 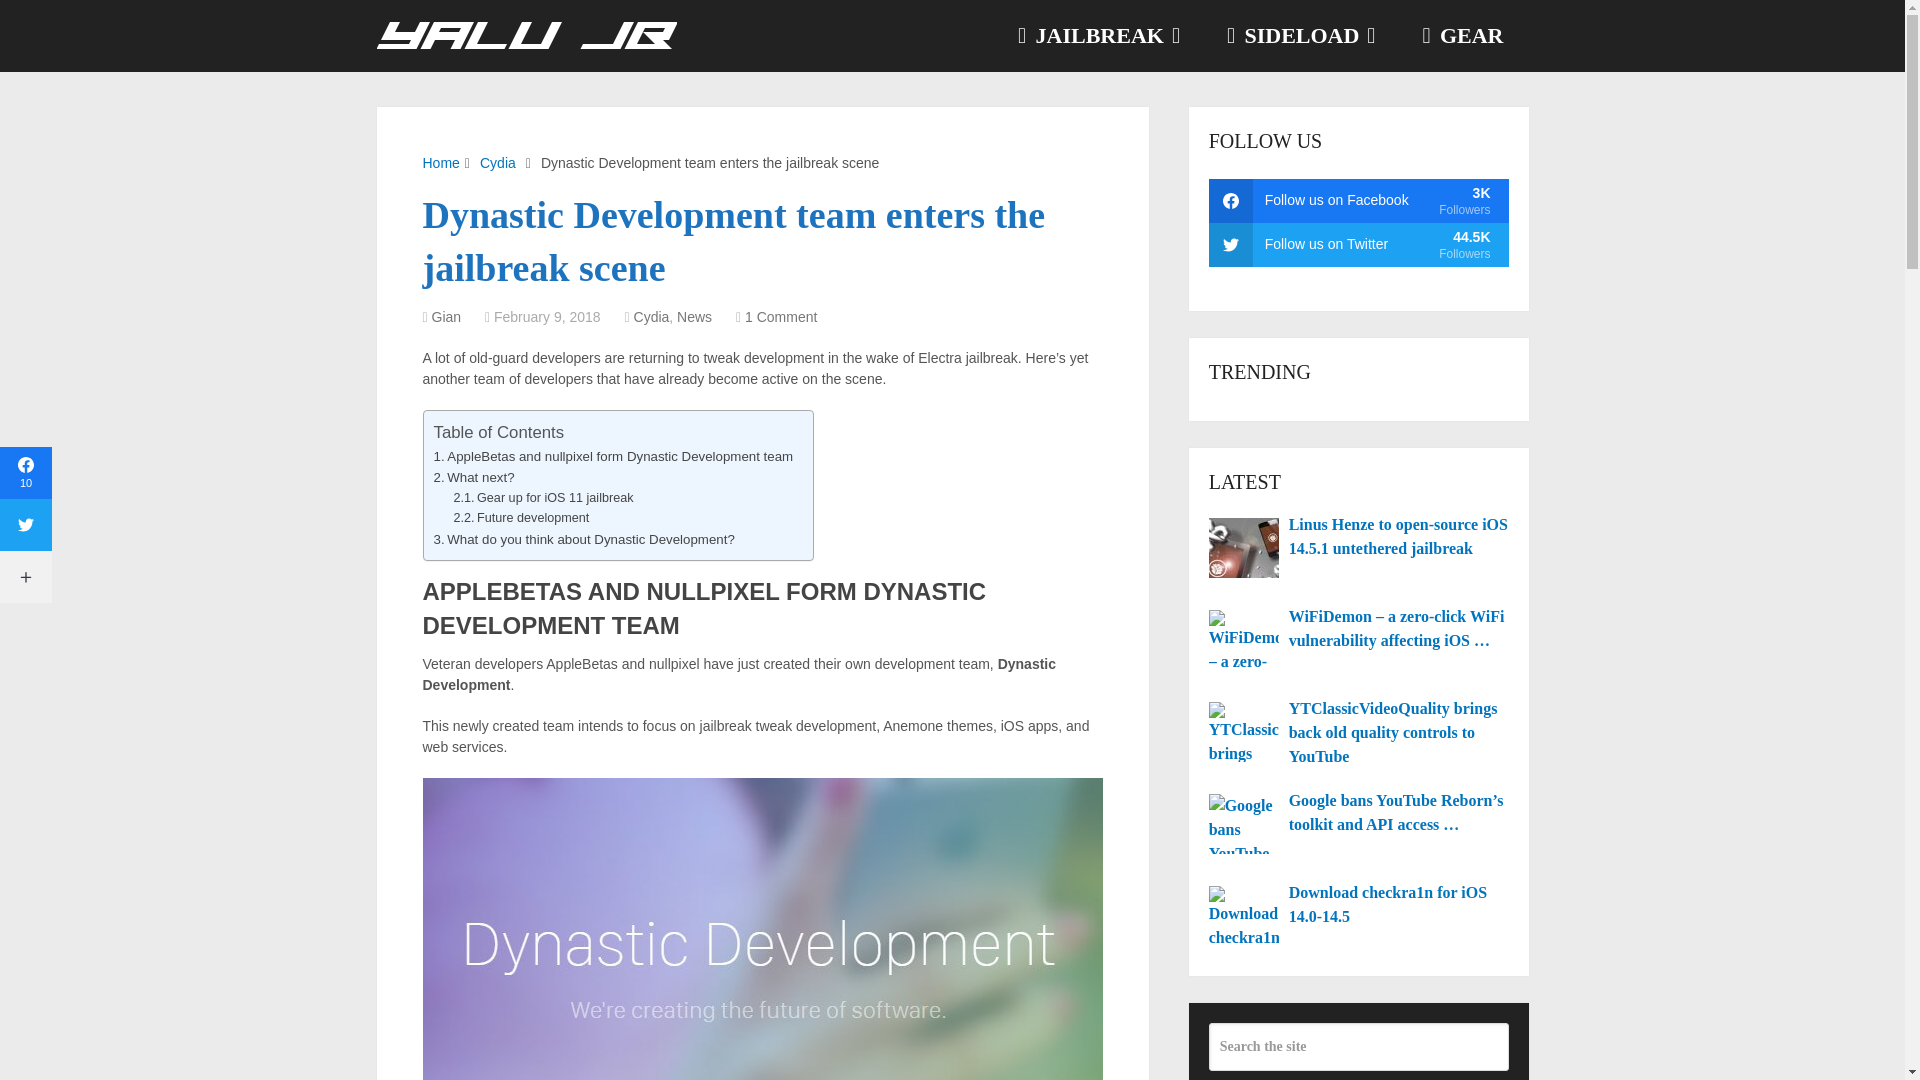 I want to click on View all posts in News, so click(x=694, y=316).